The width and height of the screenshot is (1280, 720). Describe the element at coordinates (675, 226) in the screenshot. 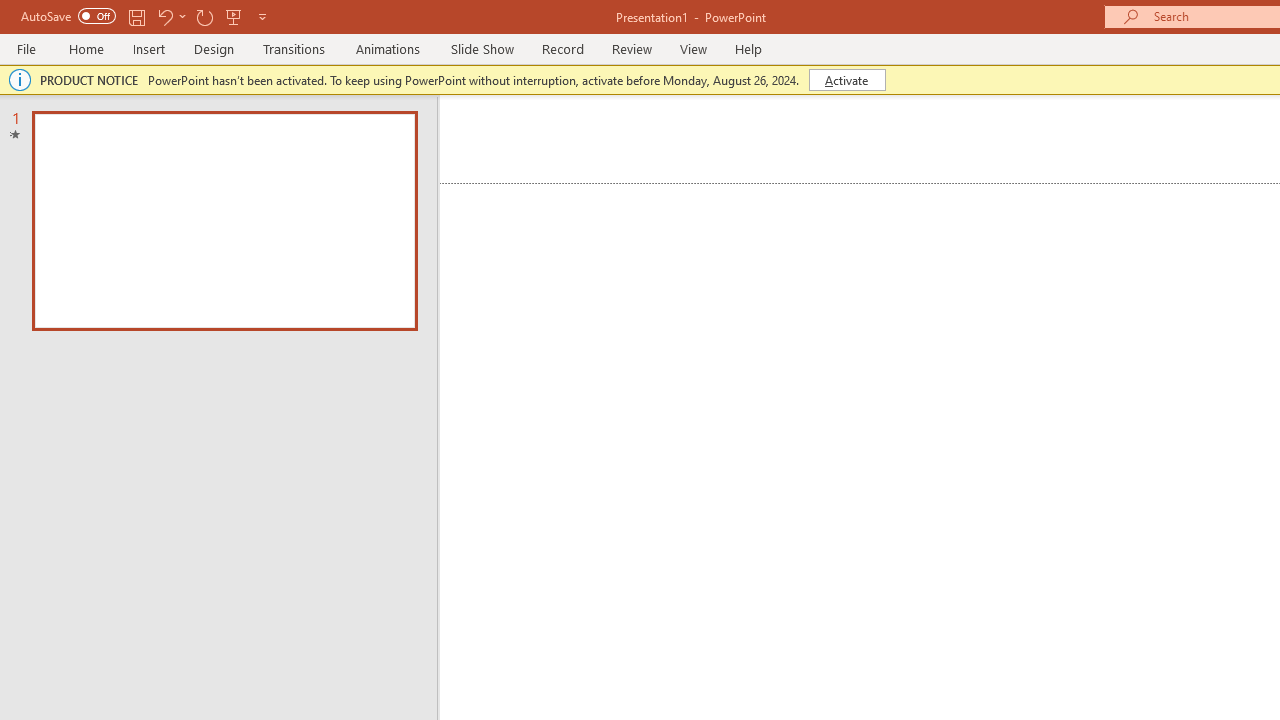

I see `Font...` at that location.